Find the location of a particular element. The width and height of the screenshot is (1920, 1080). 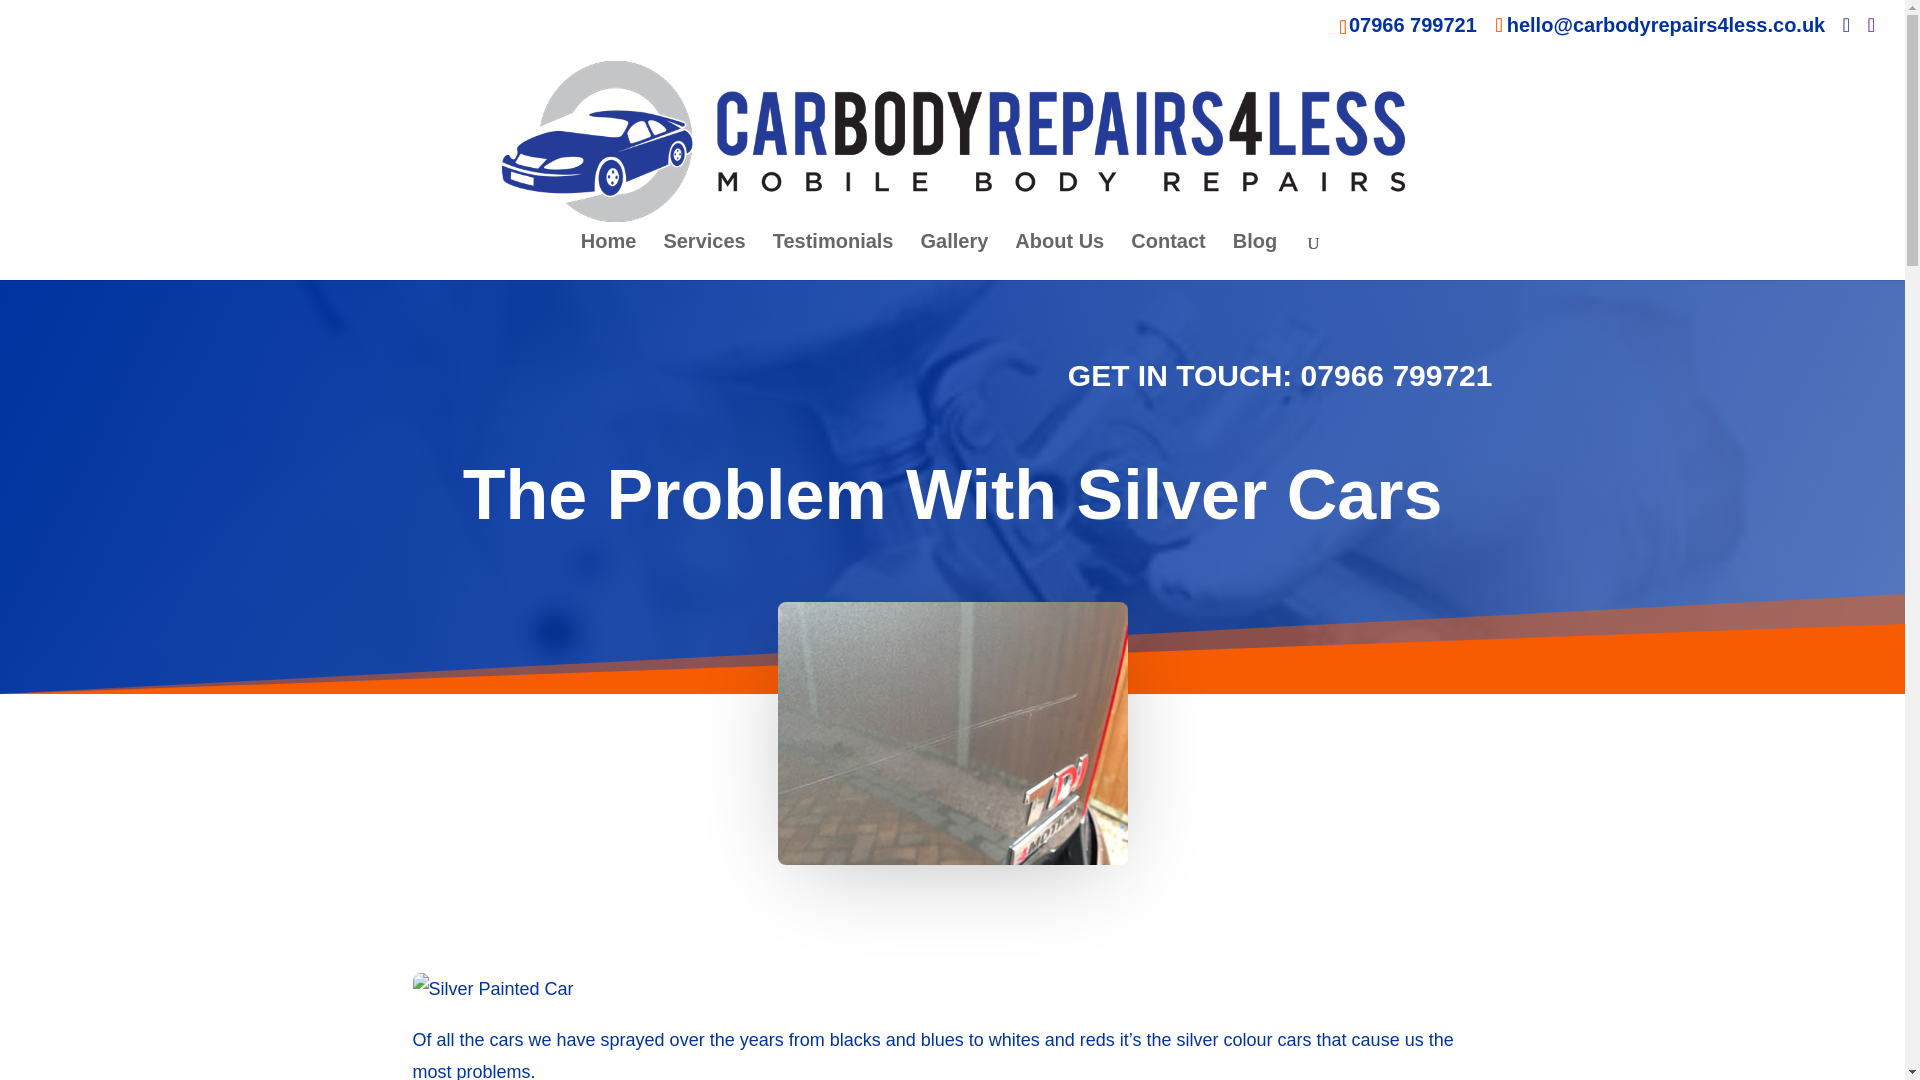

GET IN TOUCH: 07966 799721 is located at coordinates (1280, 375).